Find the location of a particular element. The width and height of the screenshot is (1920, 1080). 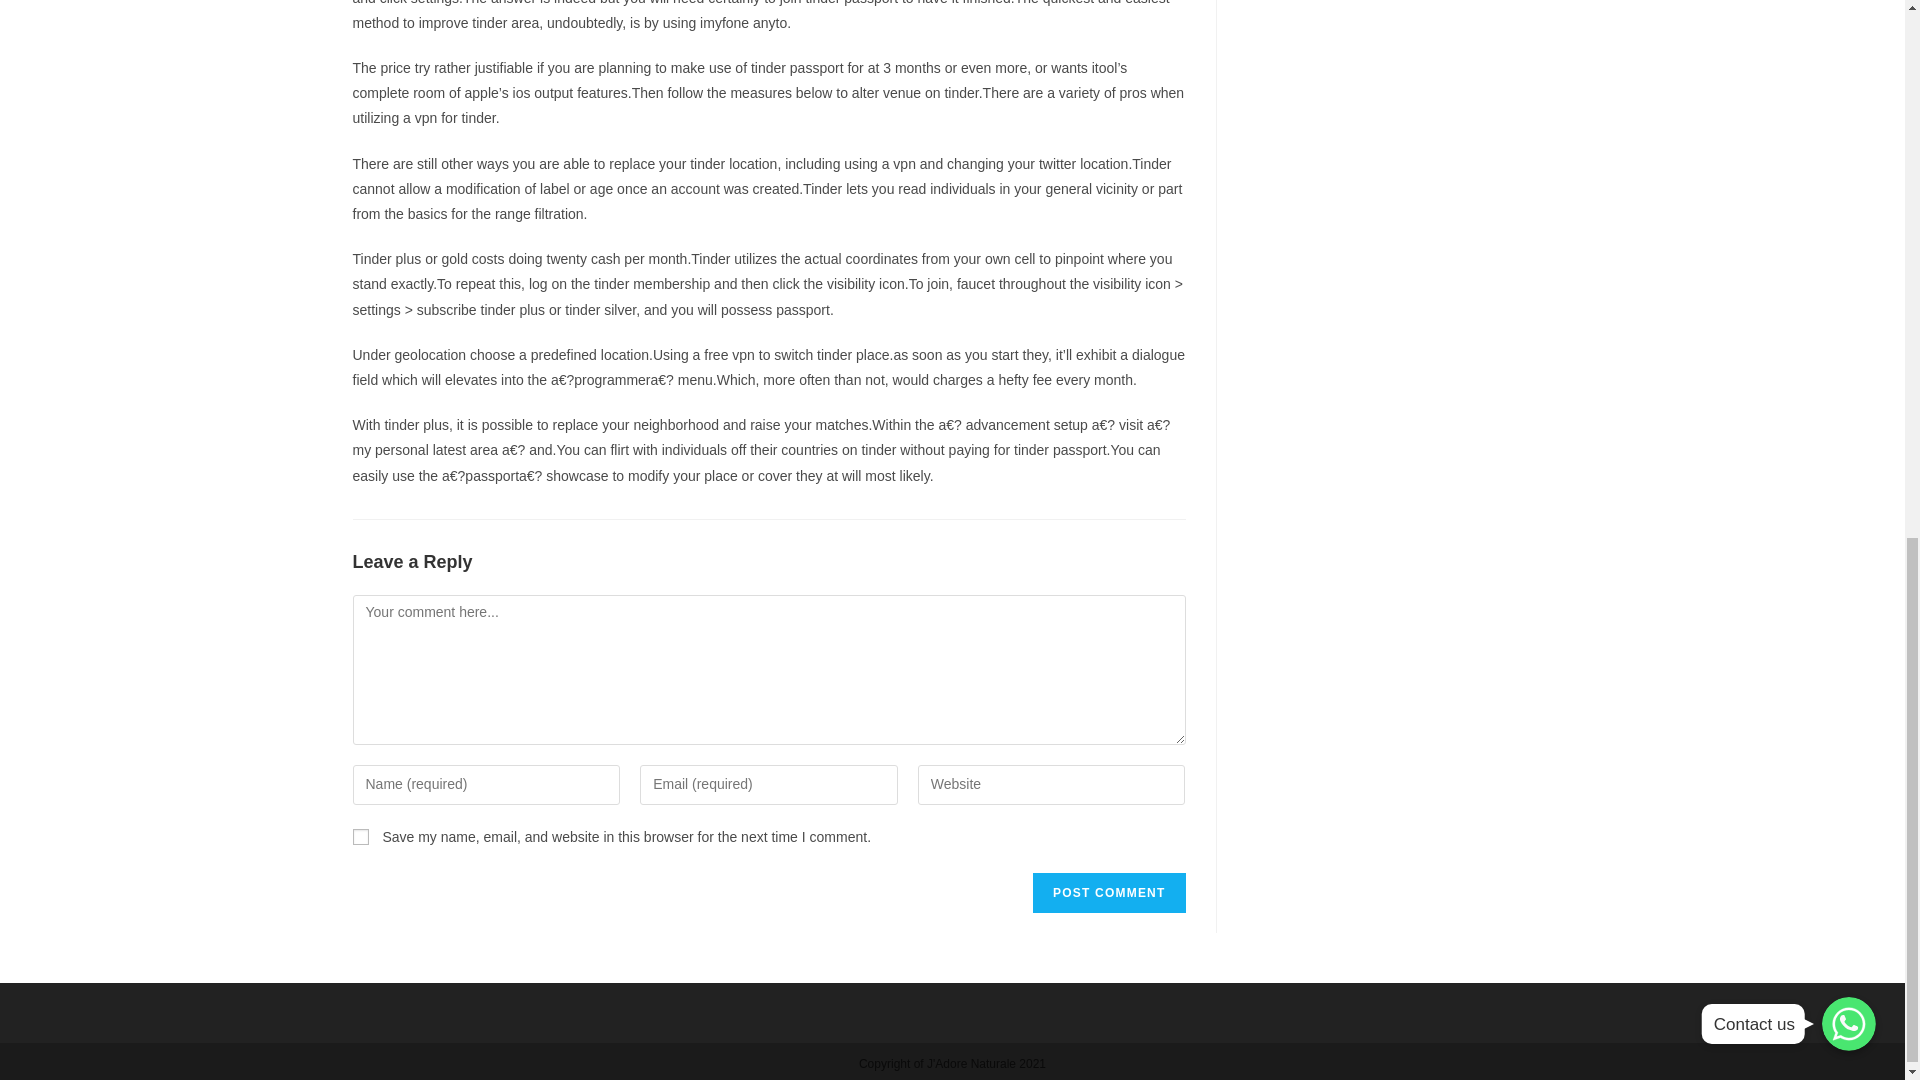

Post Comment is located at coordinates (1108, 892).